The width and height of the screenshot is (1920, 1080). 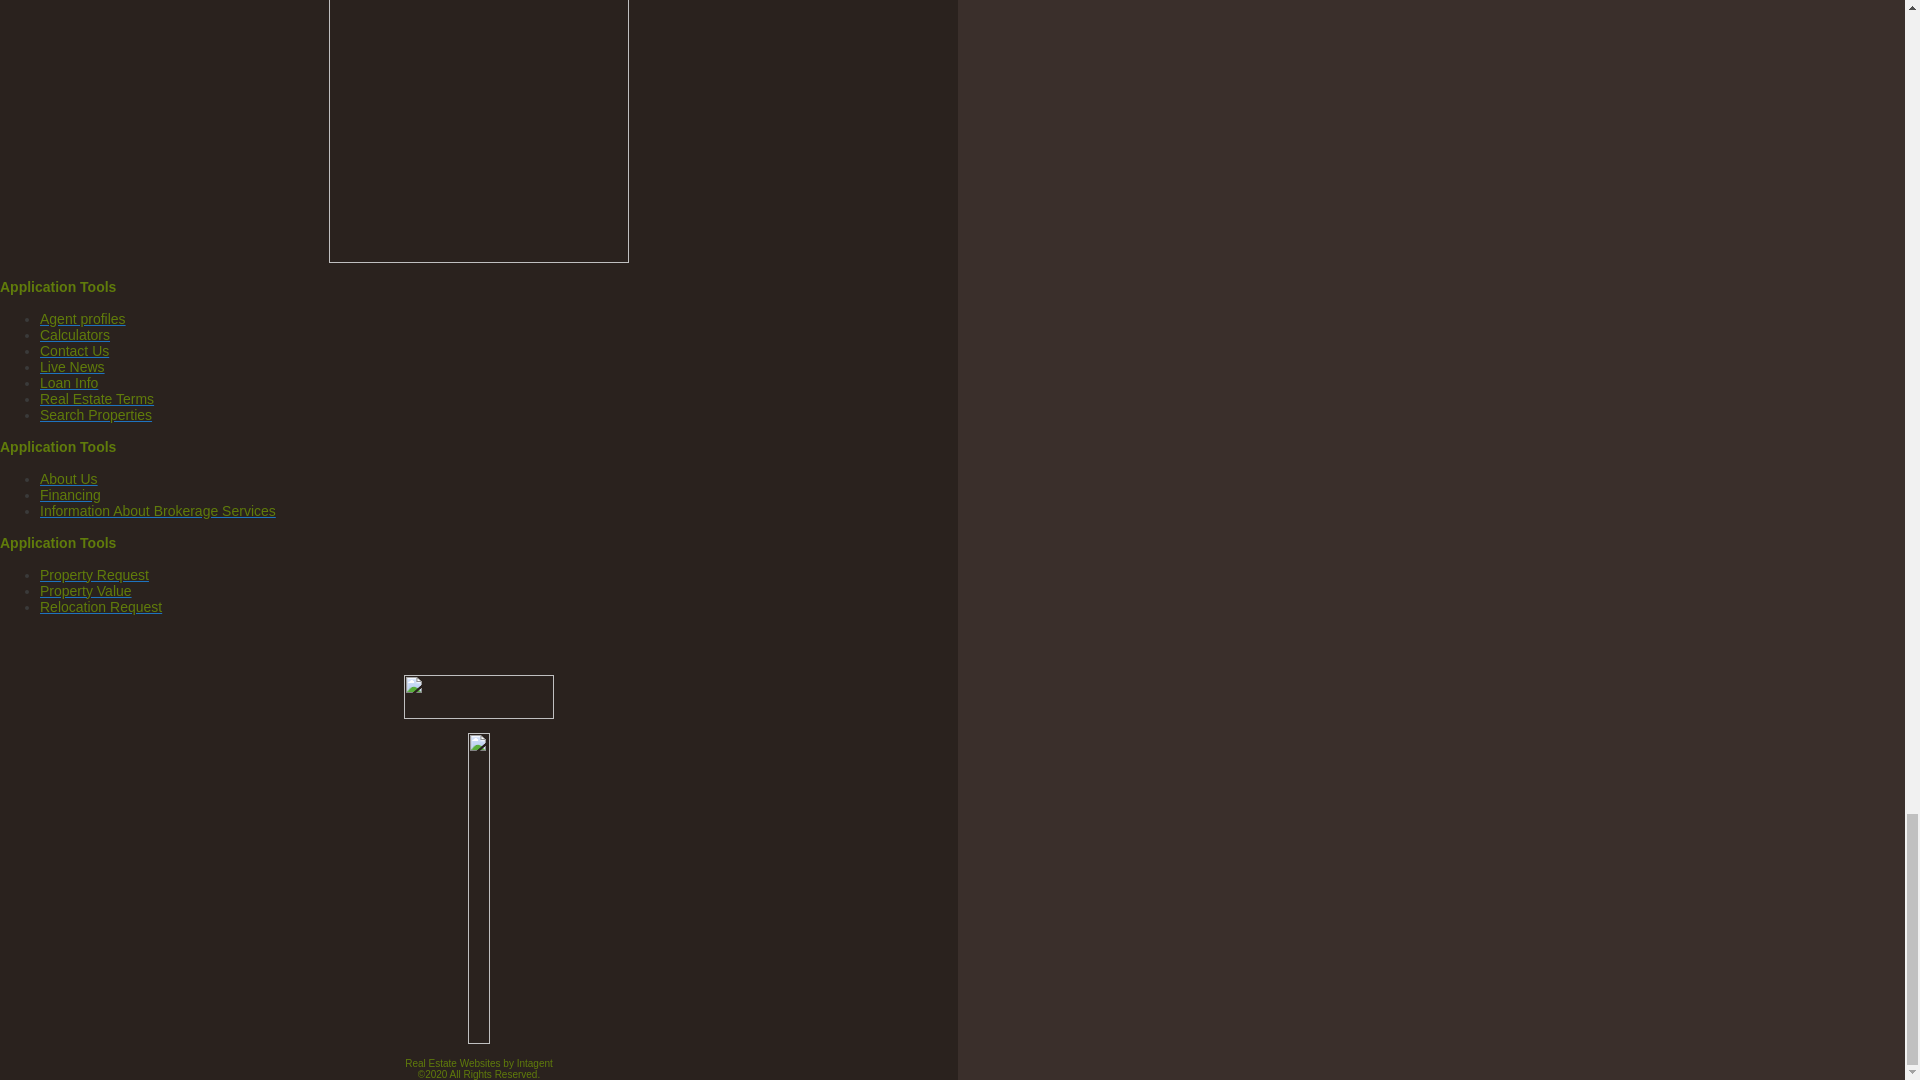 I want to click on Real Estate Terms, so click(x=96, y=398).